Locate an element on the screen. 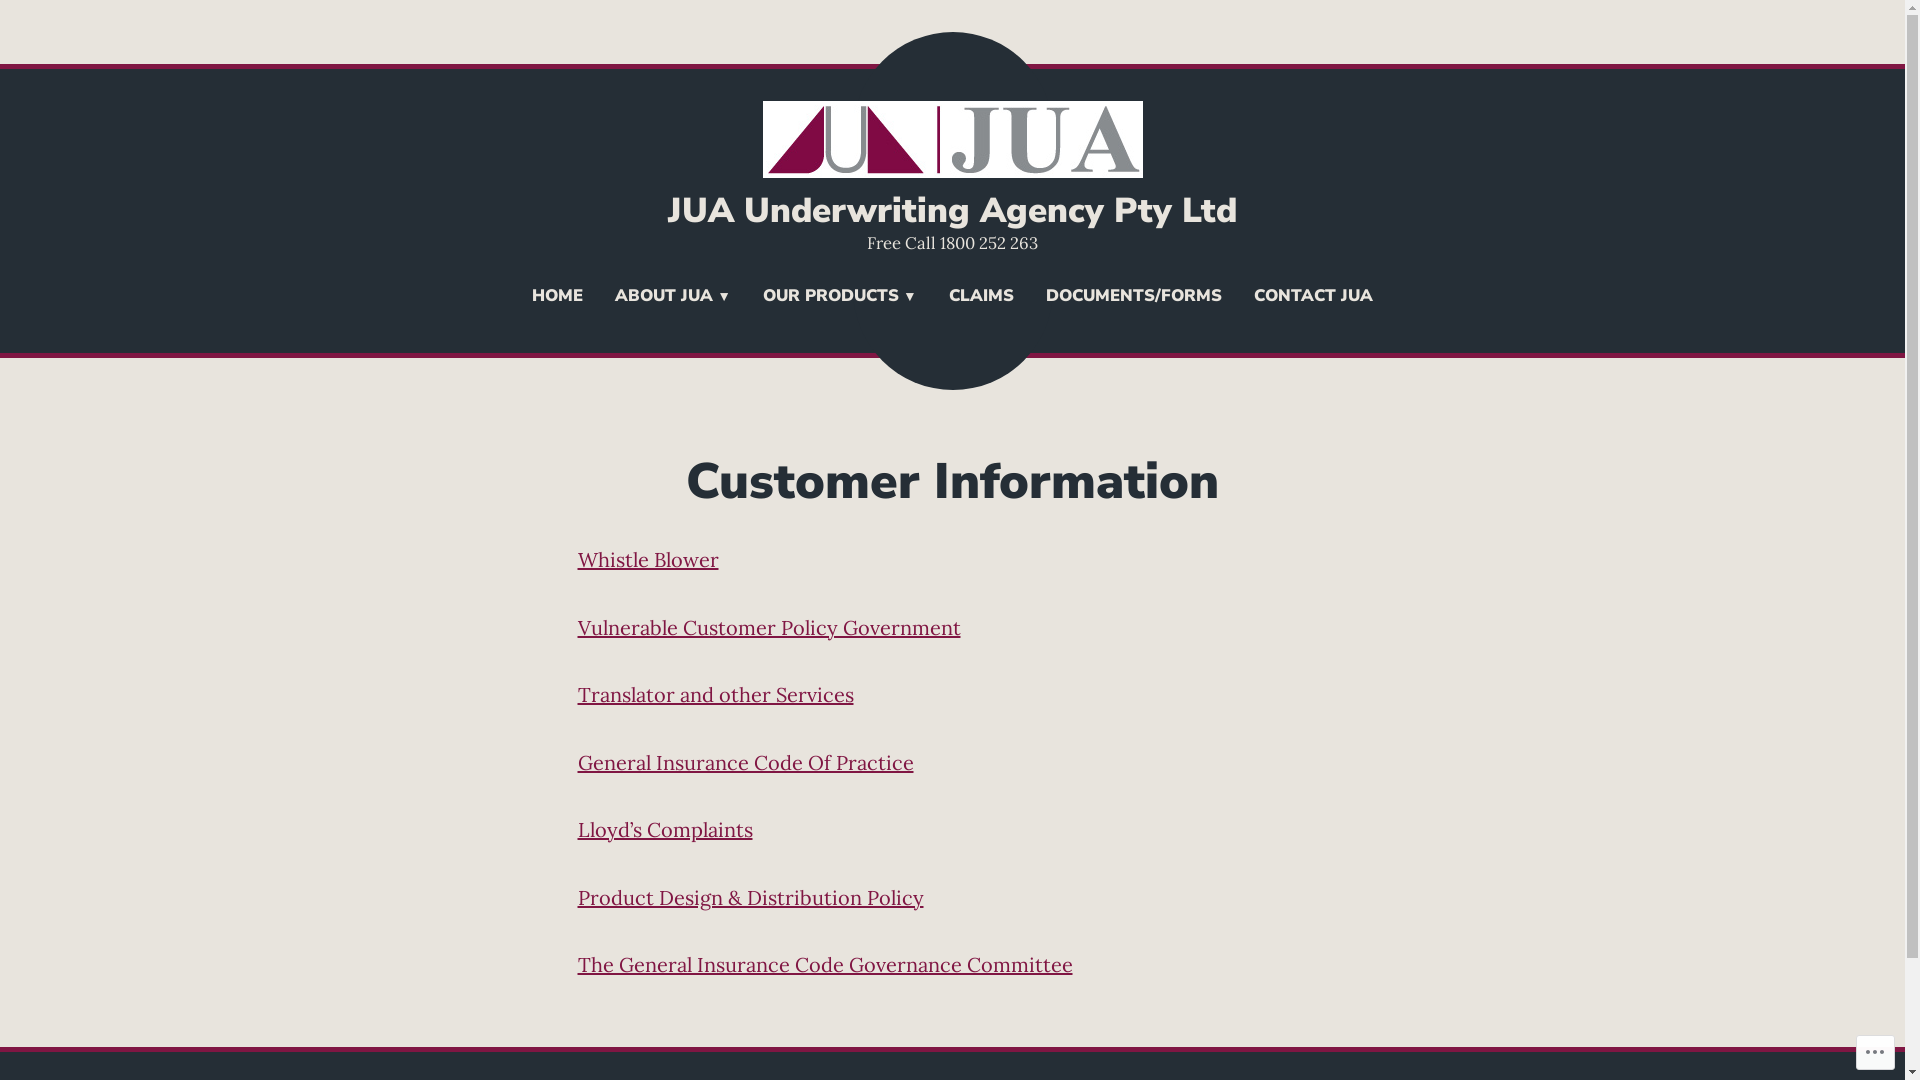 Image resolution: width=1920 pixels, height=1080 pixels. HOME is located at coordinates (558, 298).